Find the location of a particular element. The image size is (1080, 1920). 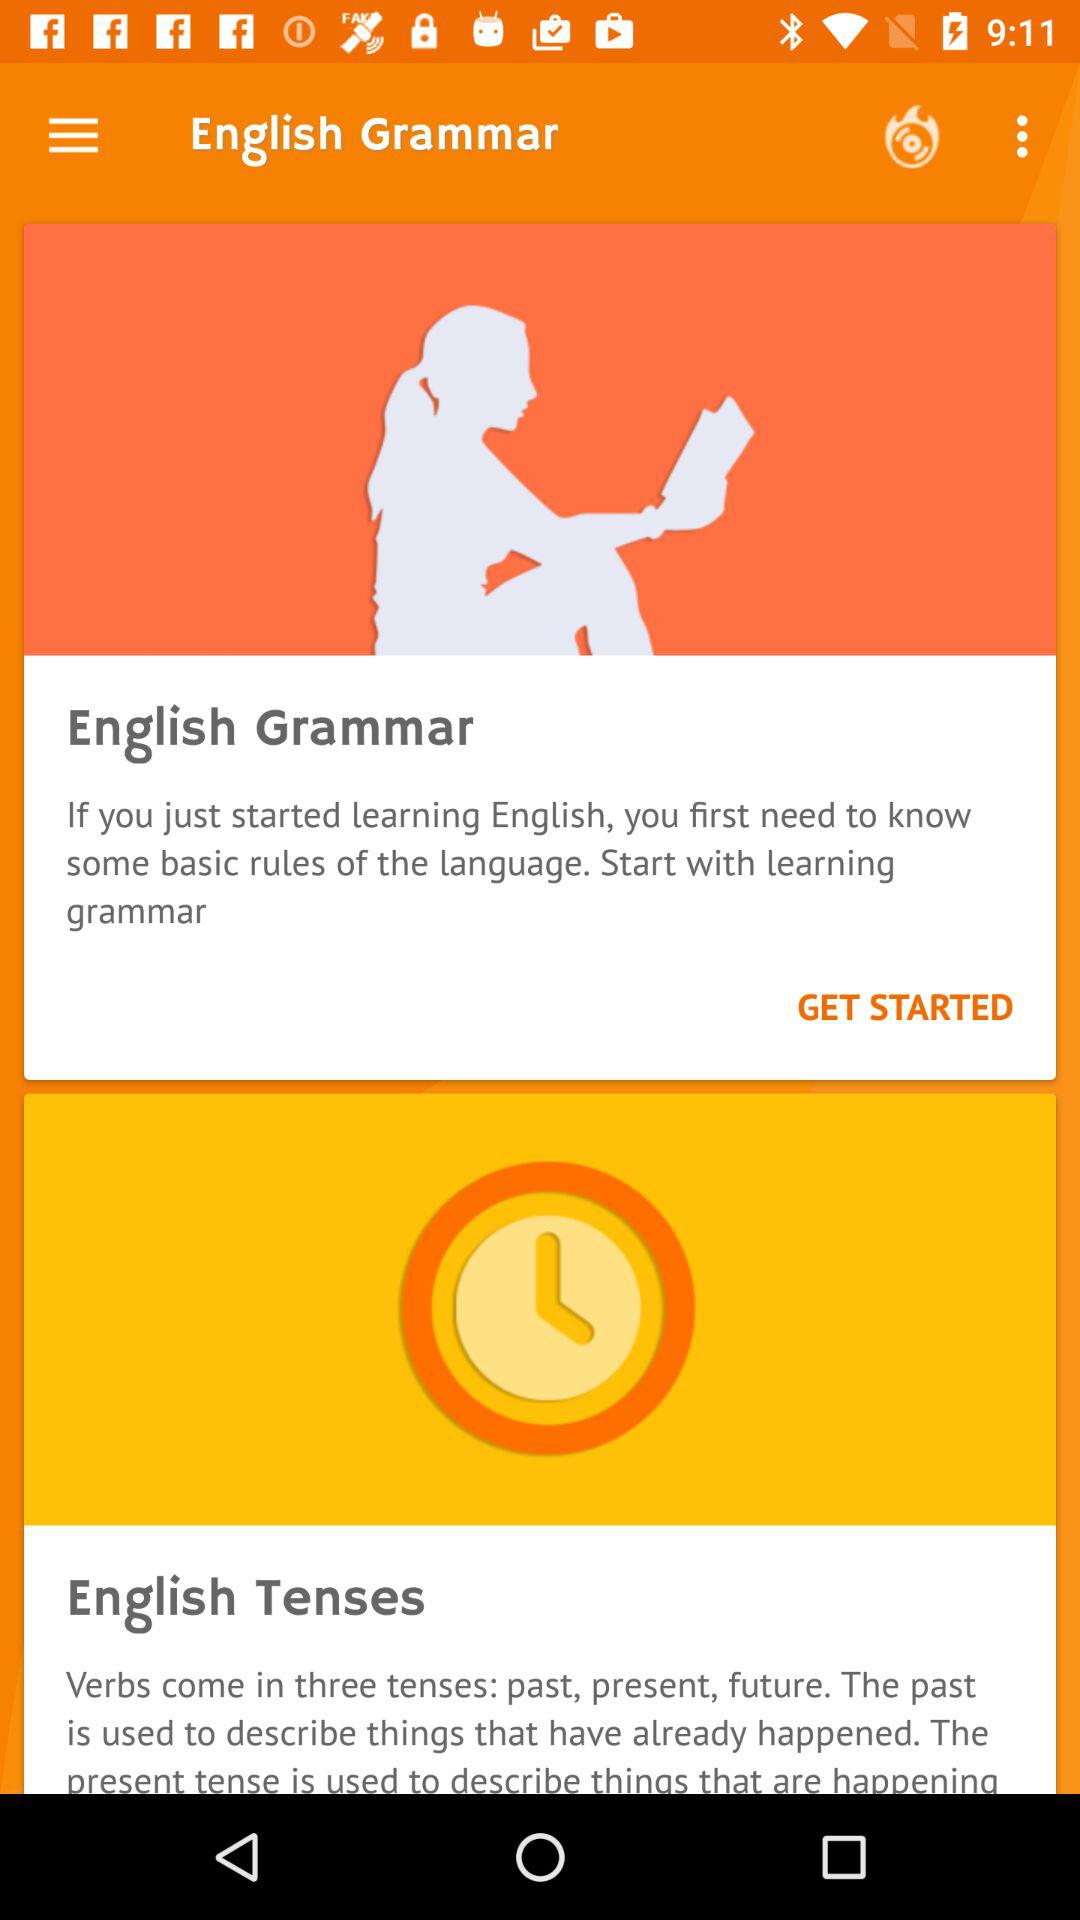

press icon at the top left corner is located at coordinates (73, 136).